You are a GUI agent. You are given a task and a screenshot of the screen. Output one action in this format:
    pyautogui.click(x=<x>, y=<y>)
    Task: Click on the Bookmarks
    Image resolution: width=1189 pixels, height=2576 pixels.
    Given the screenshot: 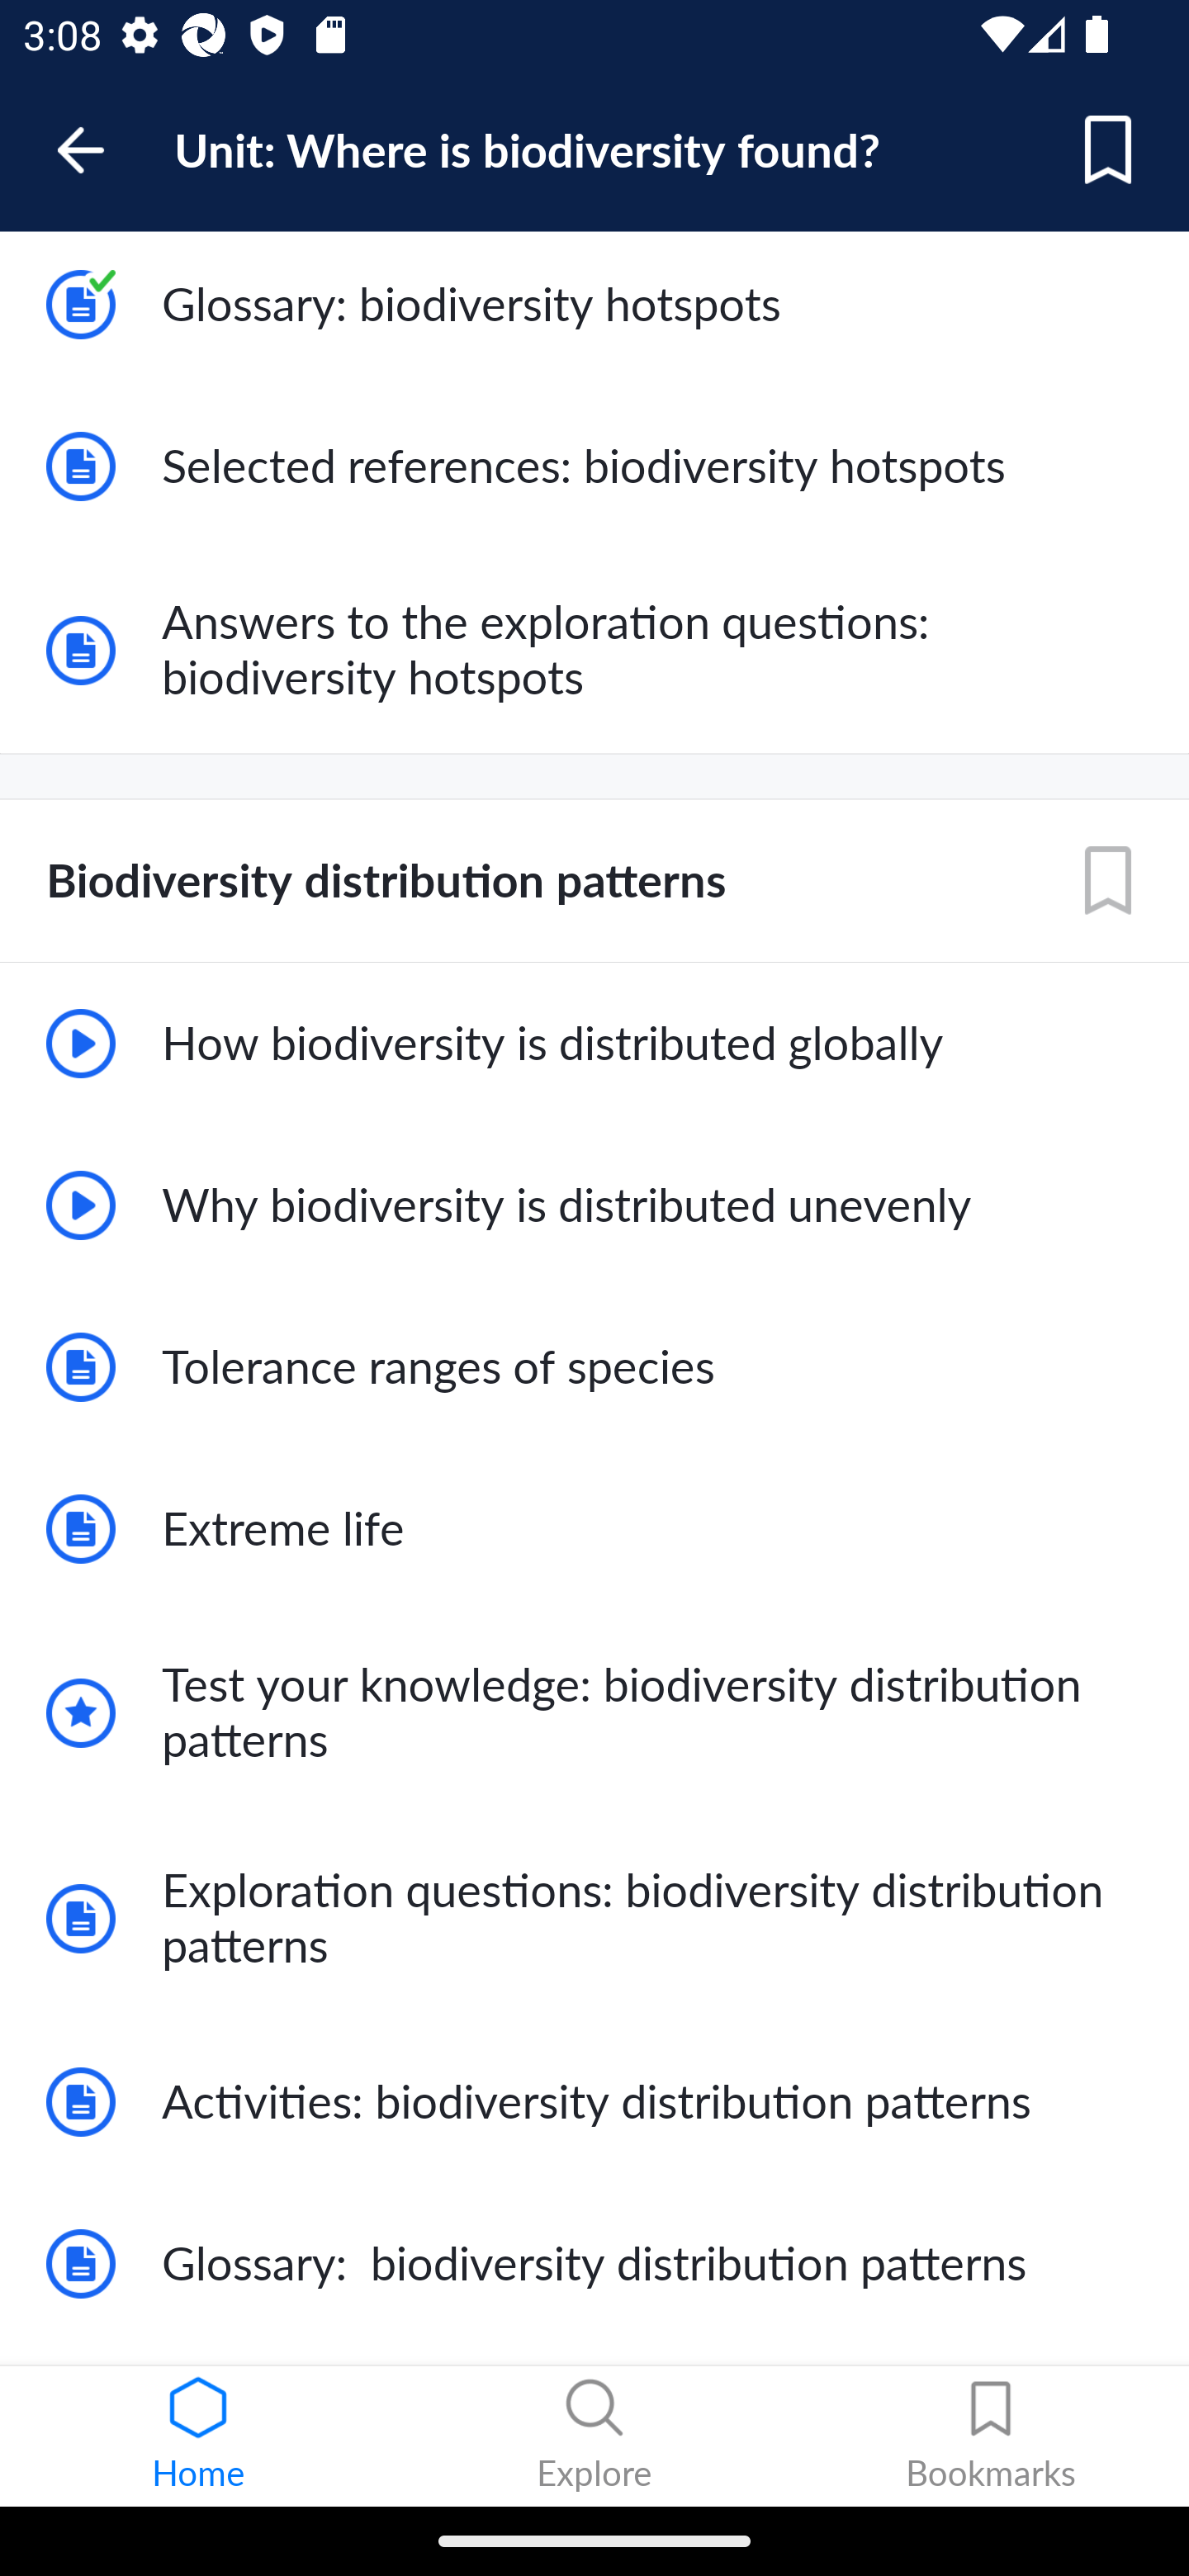 What is the action you would take?
    pyautogui.click(x=991, y=2436)
    